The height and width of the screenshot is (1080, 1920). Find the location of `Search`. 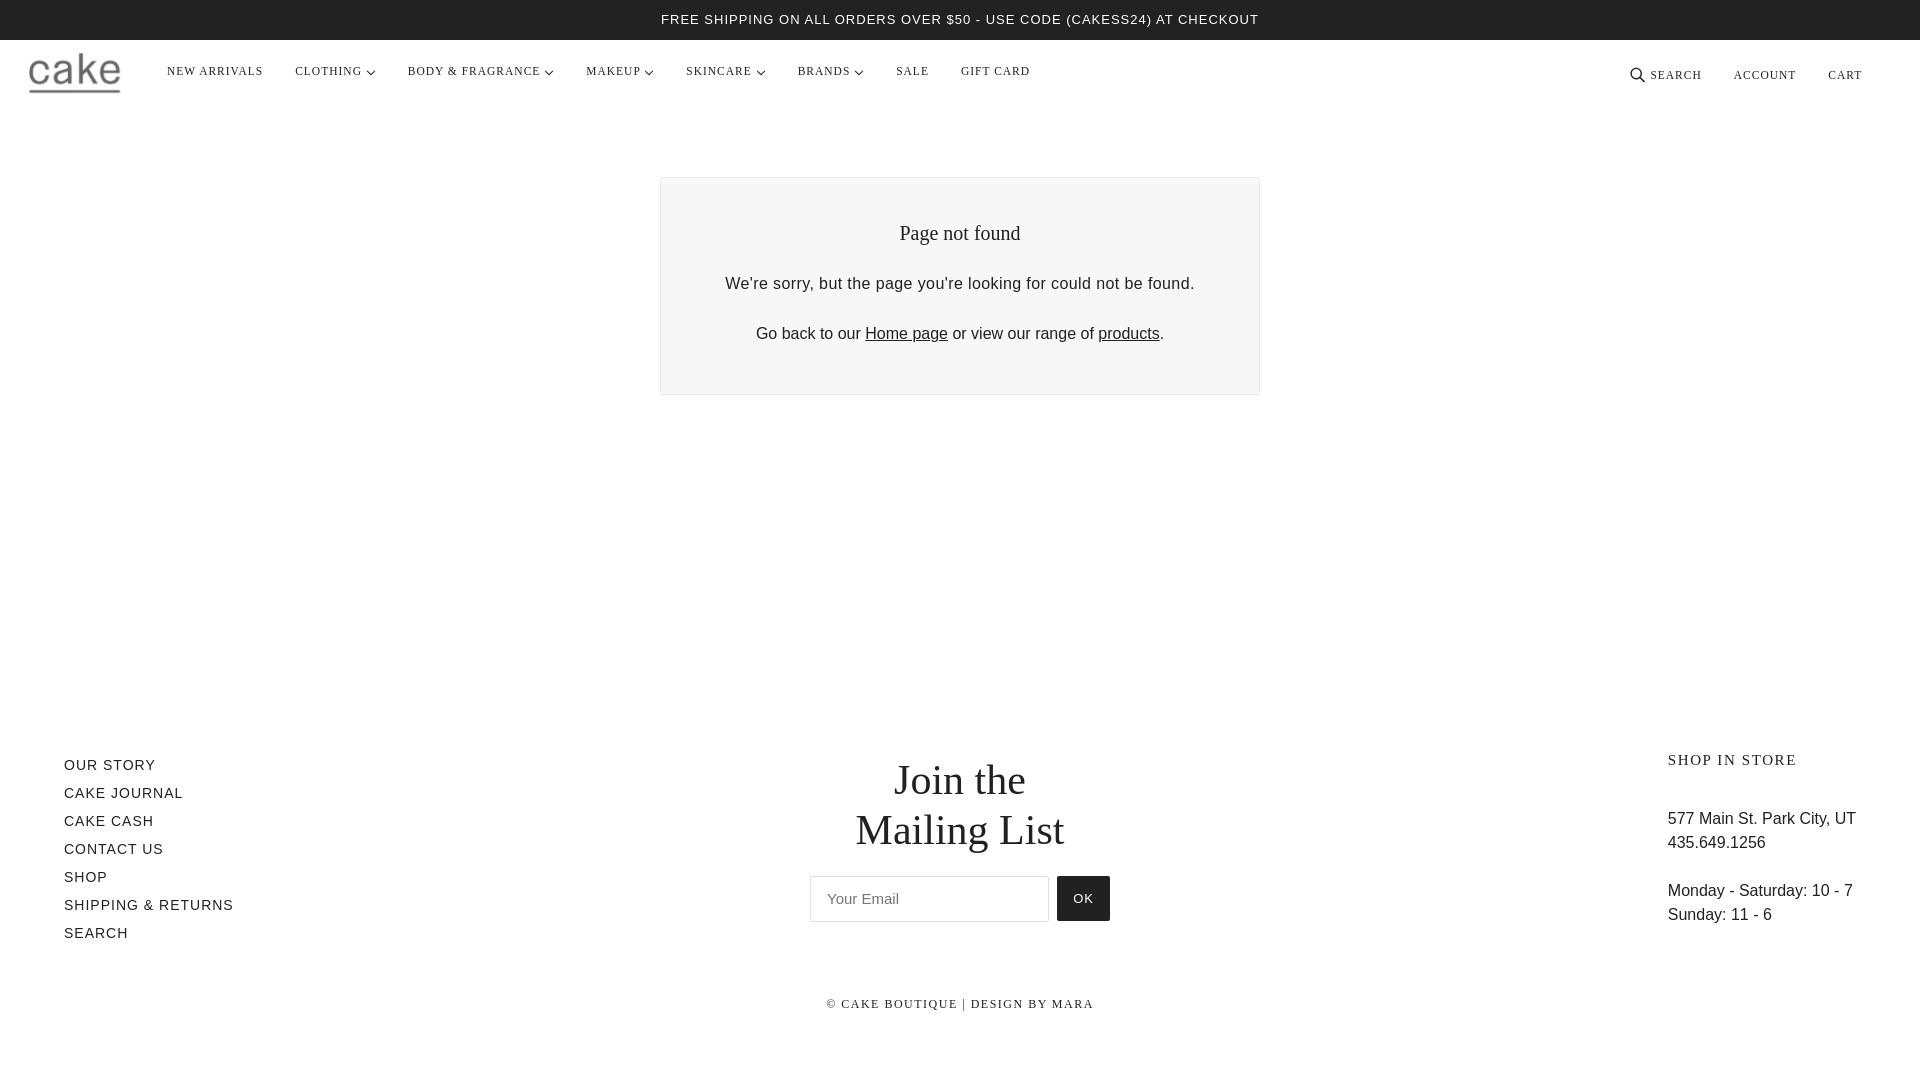

Search is located at coordinates (96, 932).